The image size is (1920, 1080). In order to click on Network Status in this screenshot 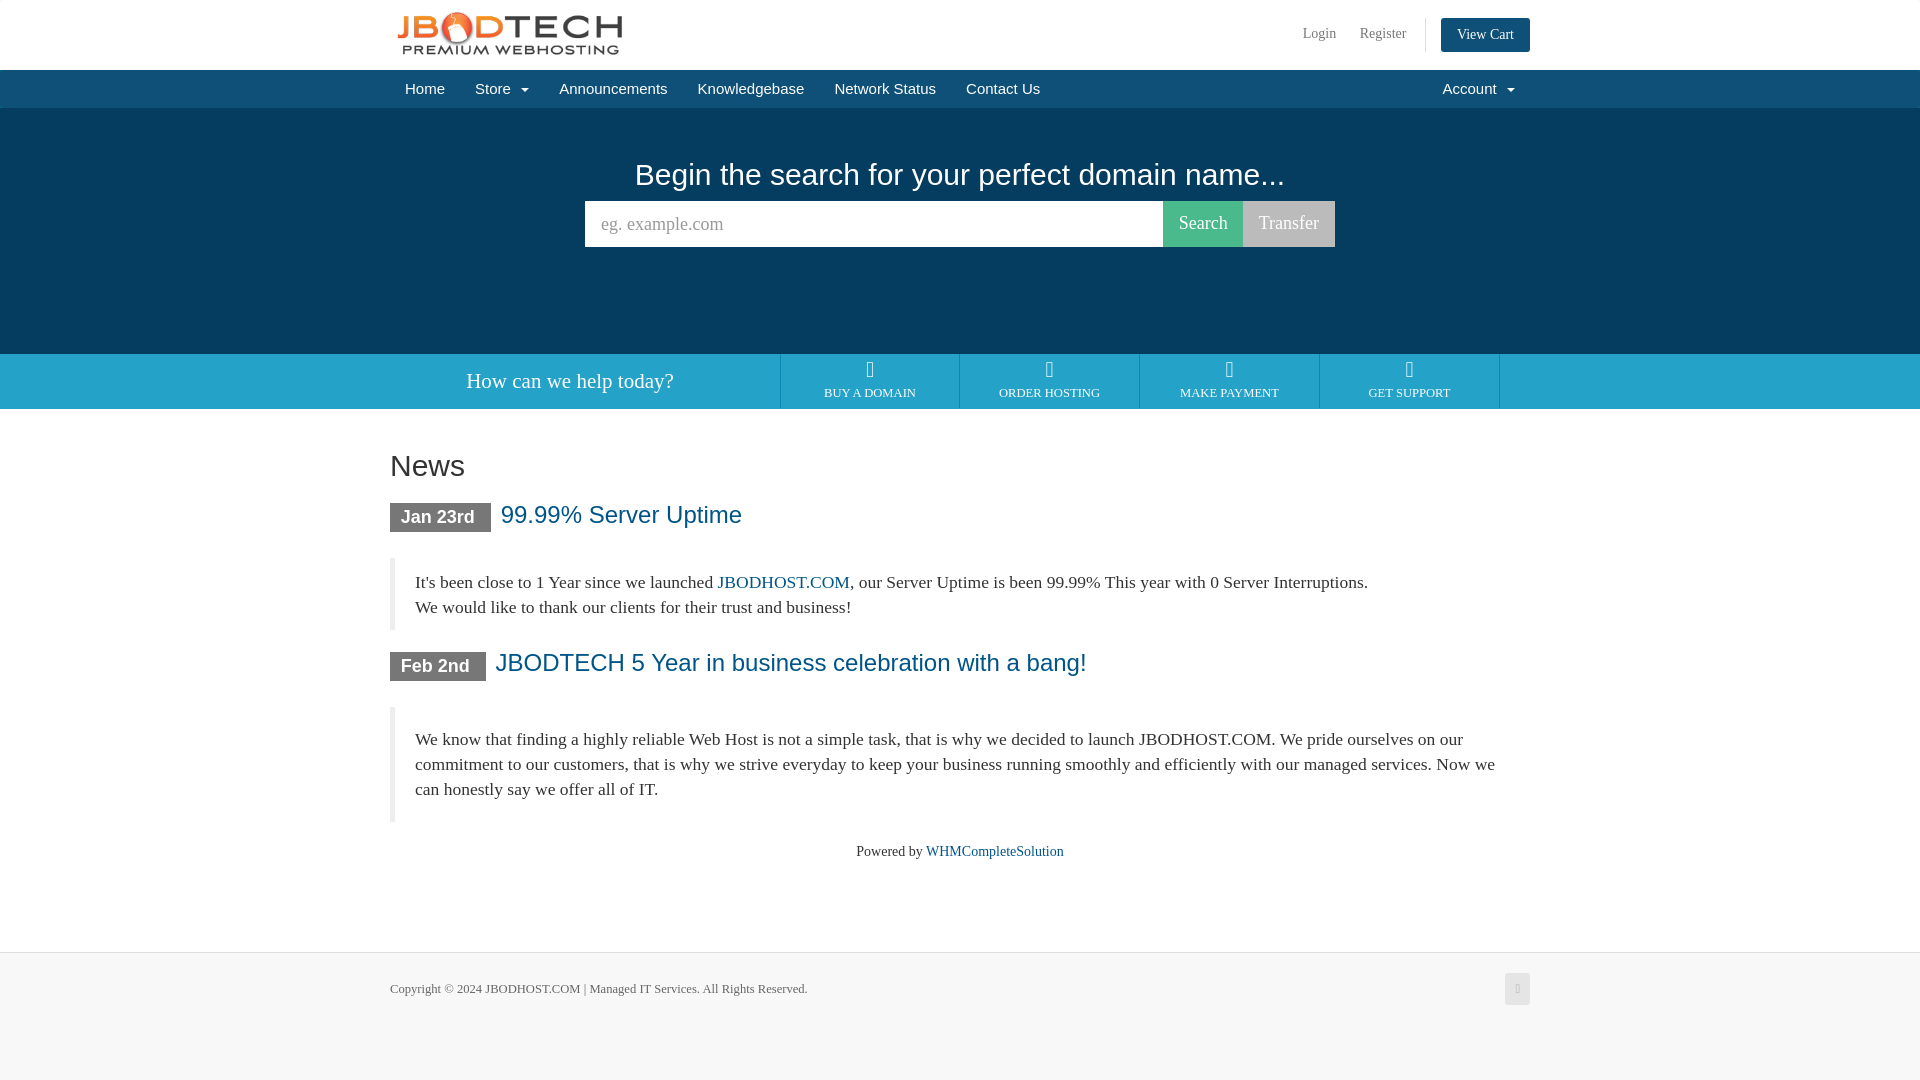, I will do `click(884, 89)`.